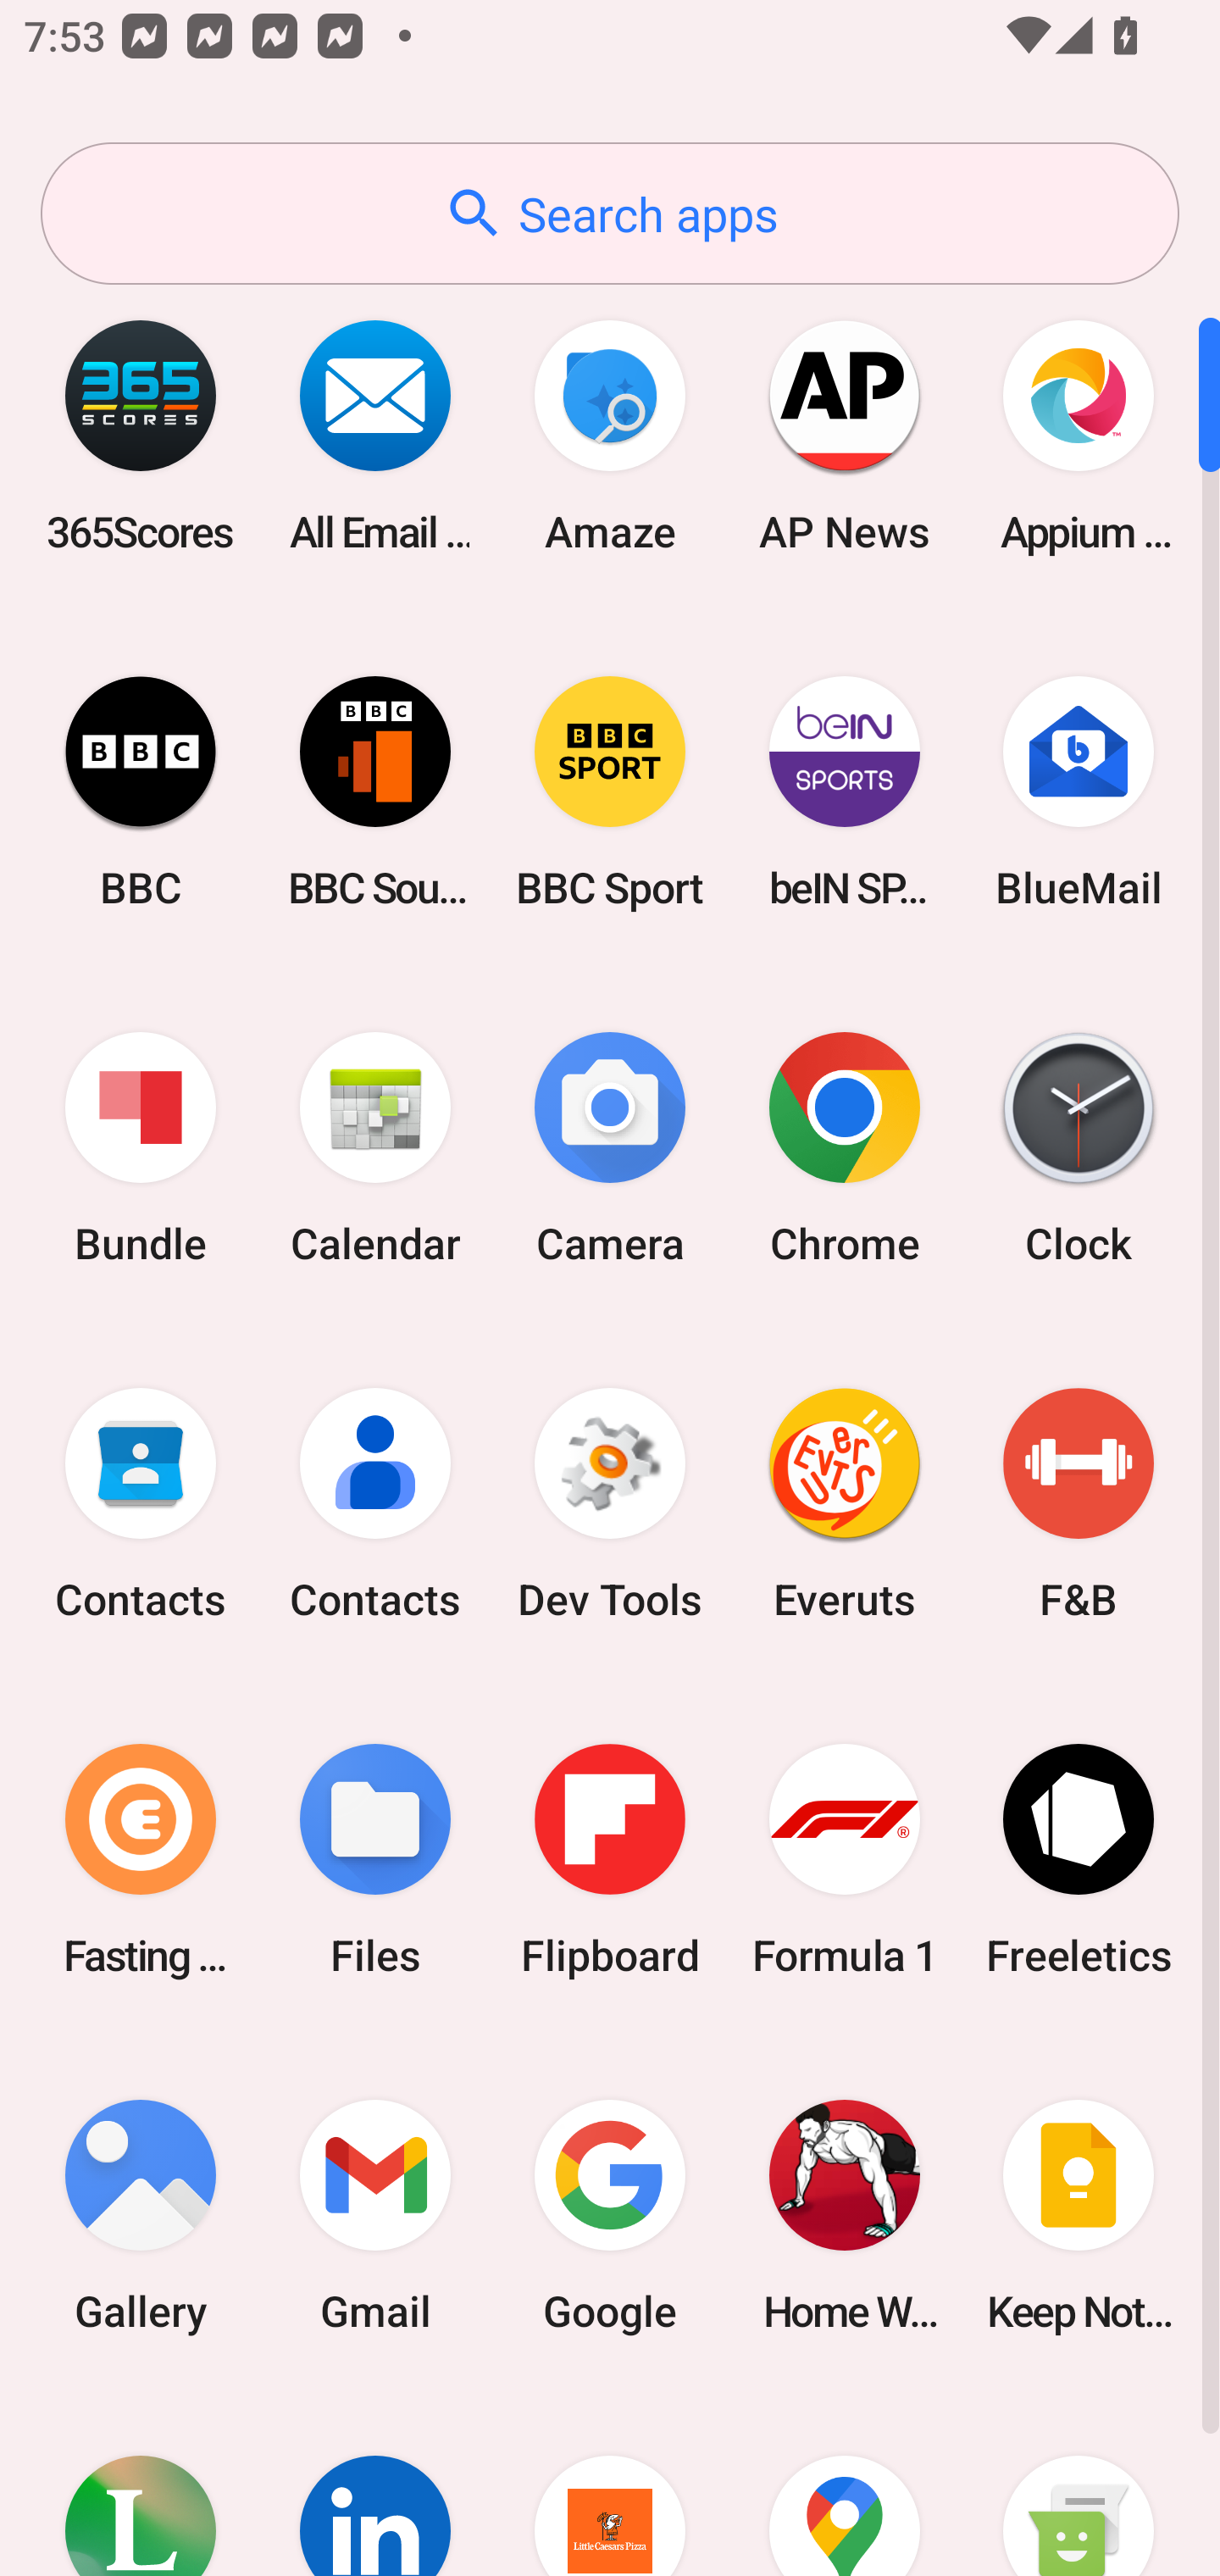 The height and width of the screenshot is (2576, 1220). Describe the element at coordinates (375, 1859) in the screenshot. I see `Files` at that location.